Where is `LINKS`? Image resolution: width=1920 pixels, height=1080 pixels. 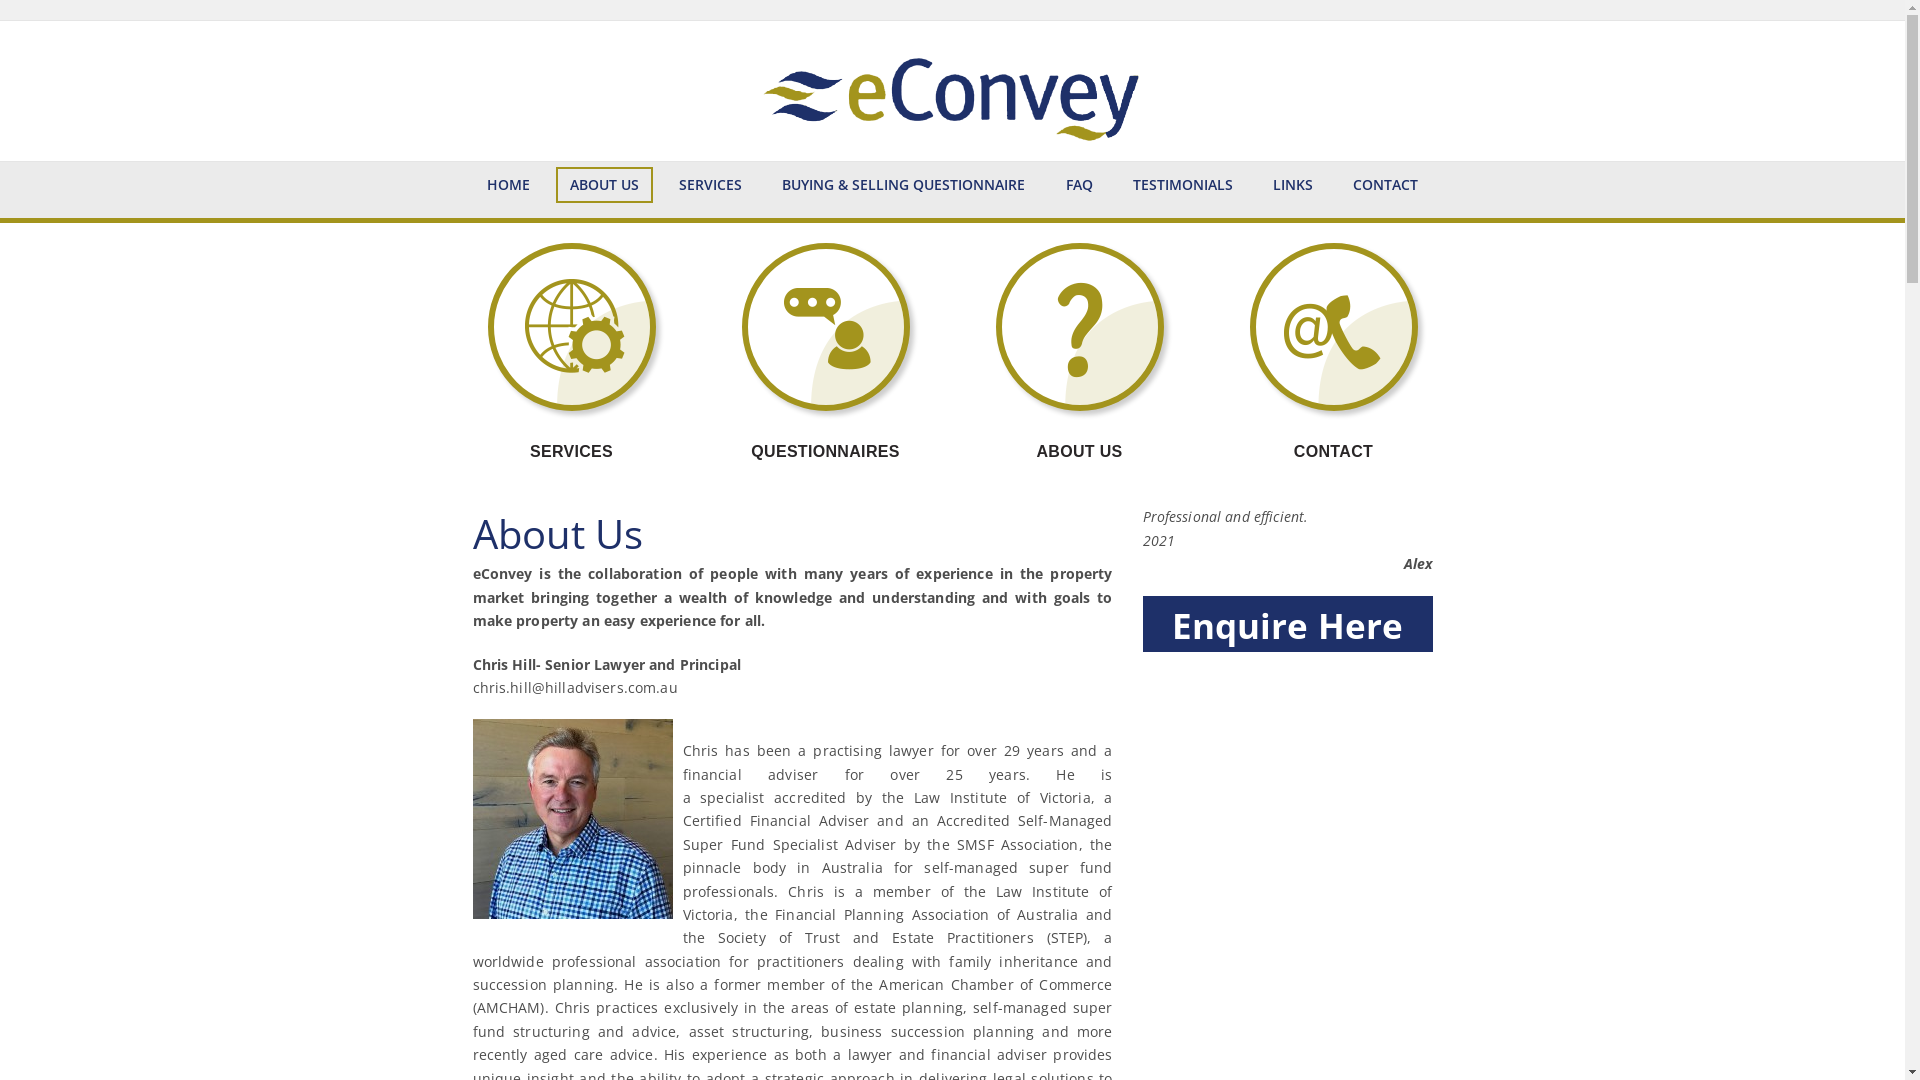
LINKS is located at coordinates (1293, 185).